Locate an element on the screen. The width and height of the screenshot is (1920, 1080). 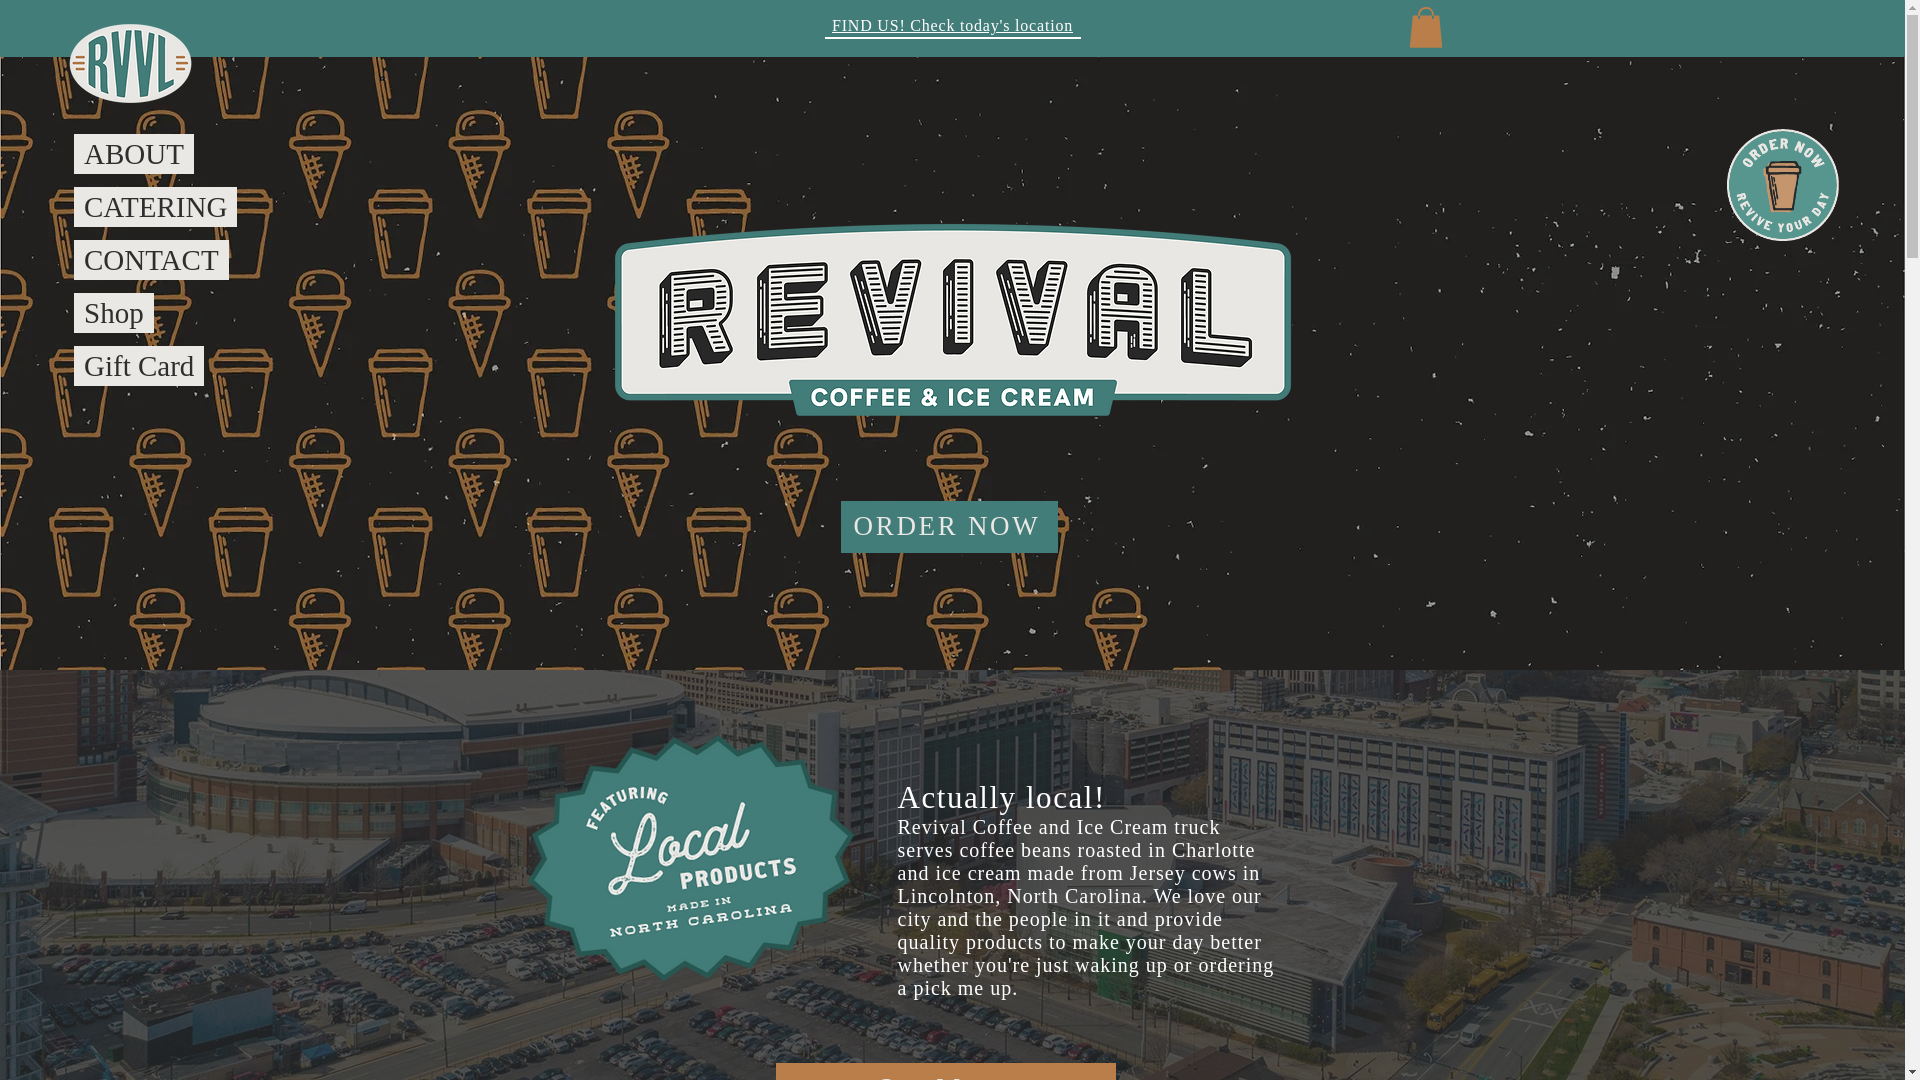
ORDER NOW is located at coordinates (948, 526).